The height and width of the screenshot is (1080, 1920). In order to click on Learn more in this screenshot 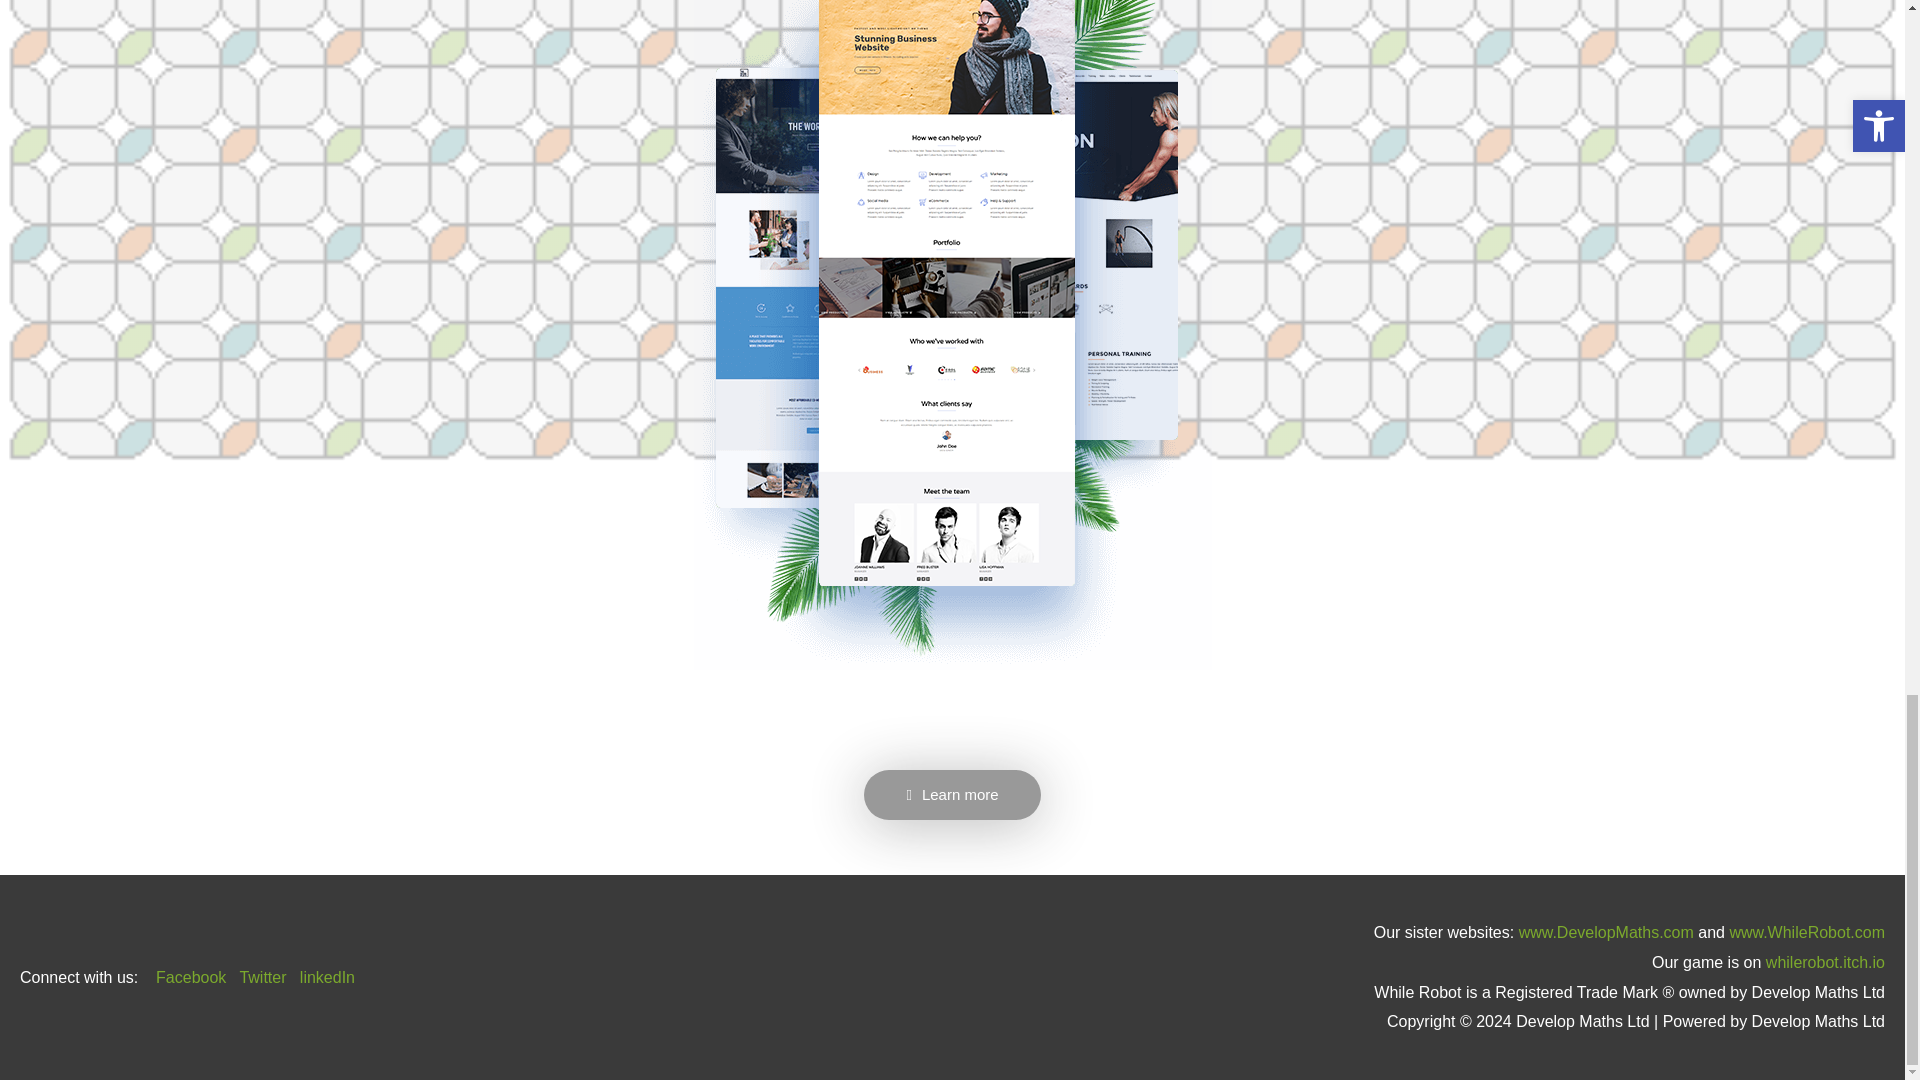, I will do `click(952, 794)`.